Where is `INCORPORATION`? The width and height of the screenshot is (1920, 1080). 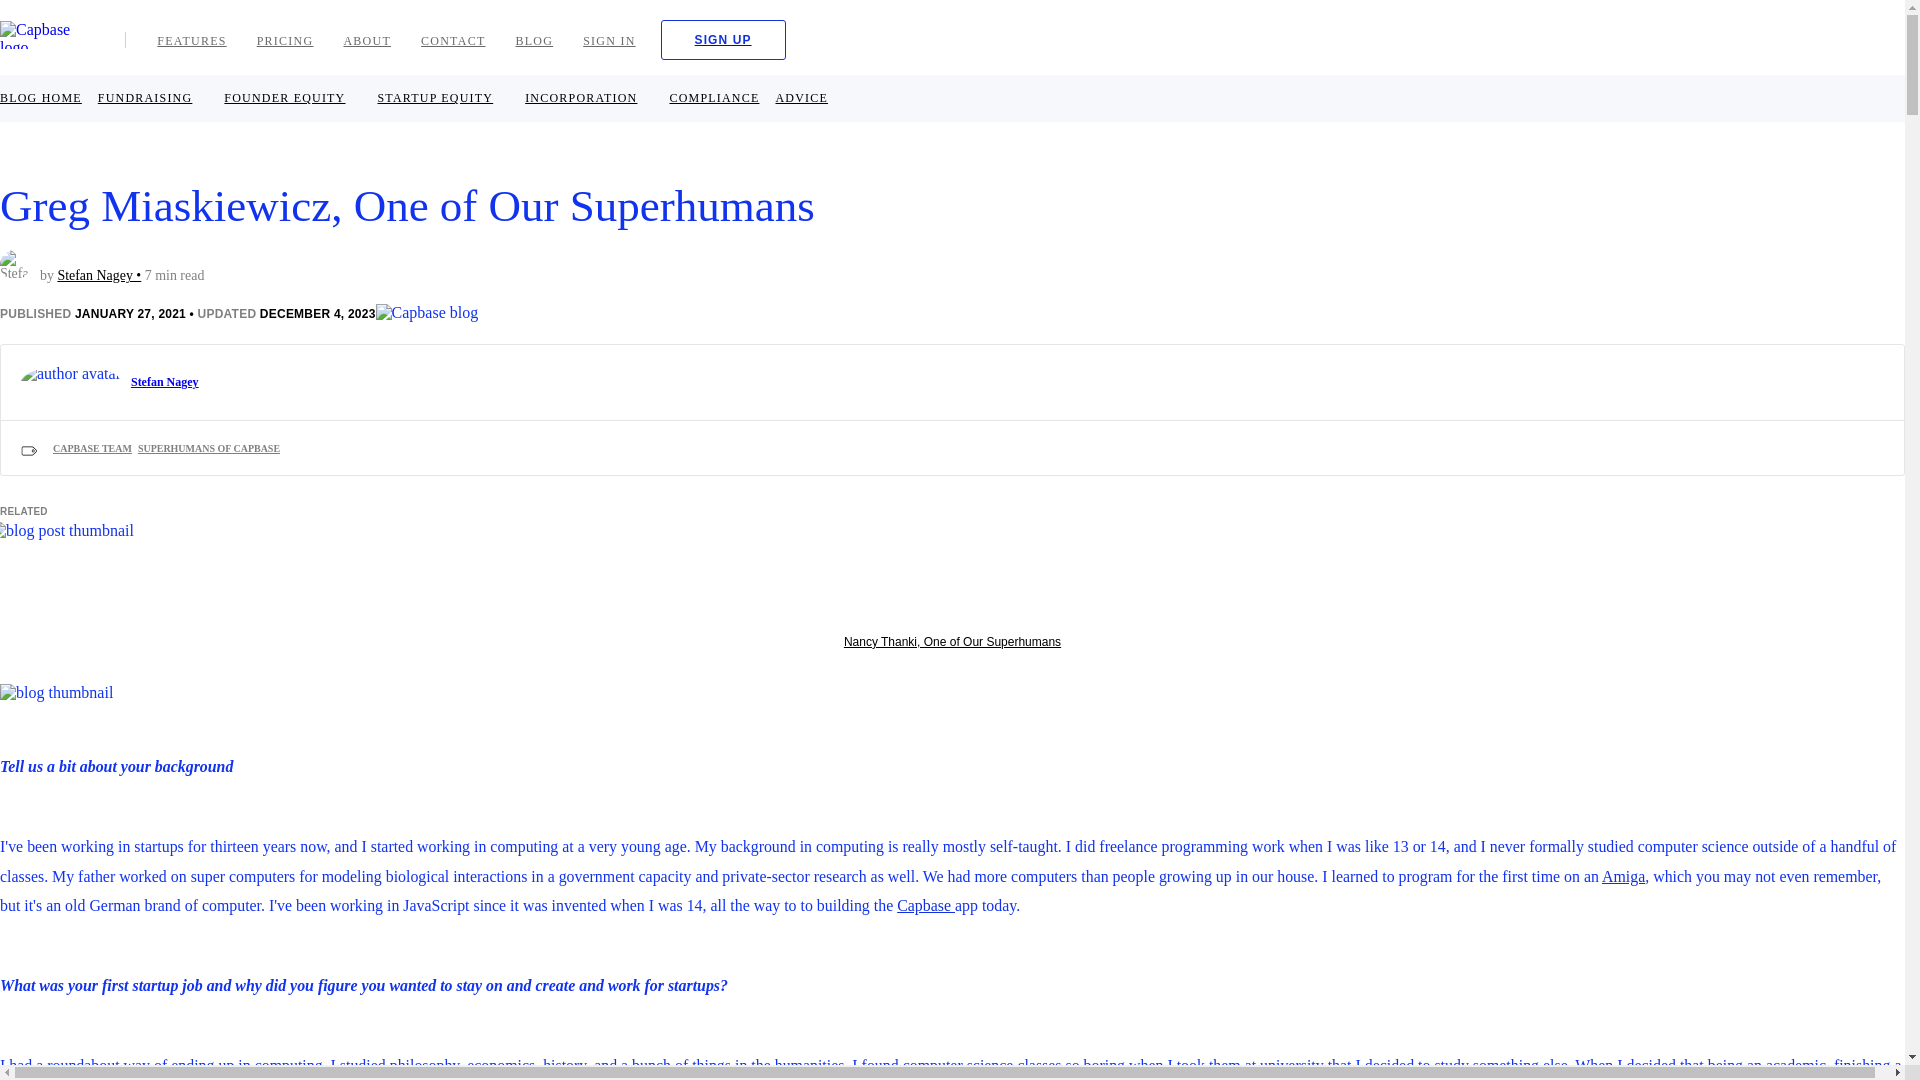 INCORPORATION is located at coordinates (580, 98).